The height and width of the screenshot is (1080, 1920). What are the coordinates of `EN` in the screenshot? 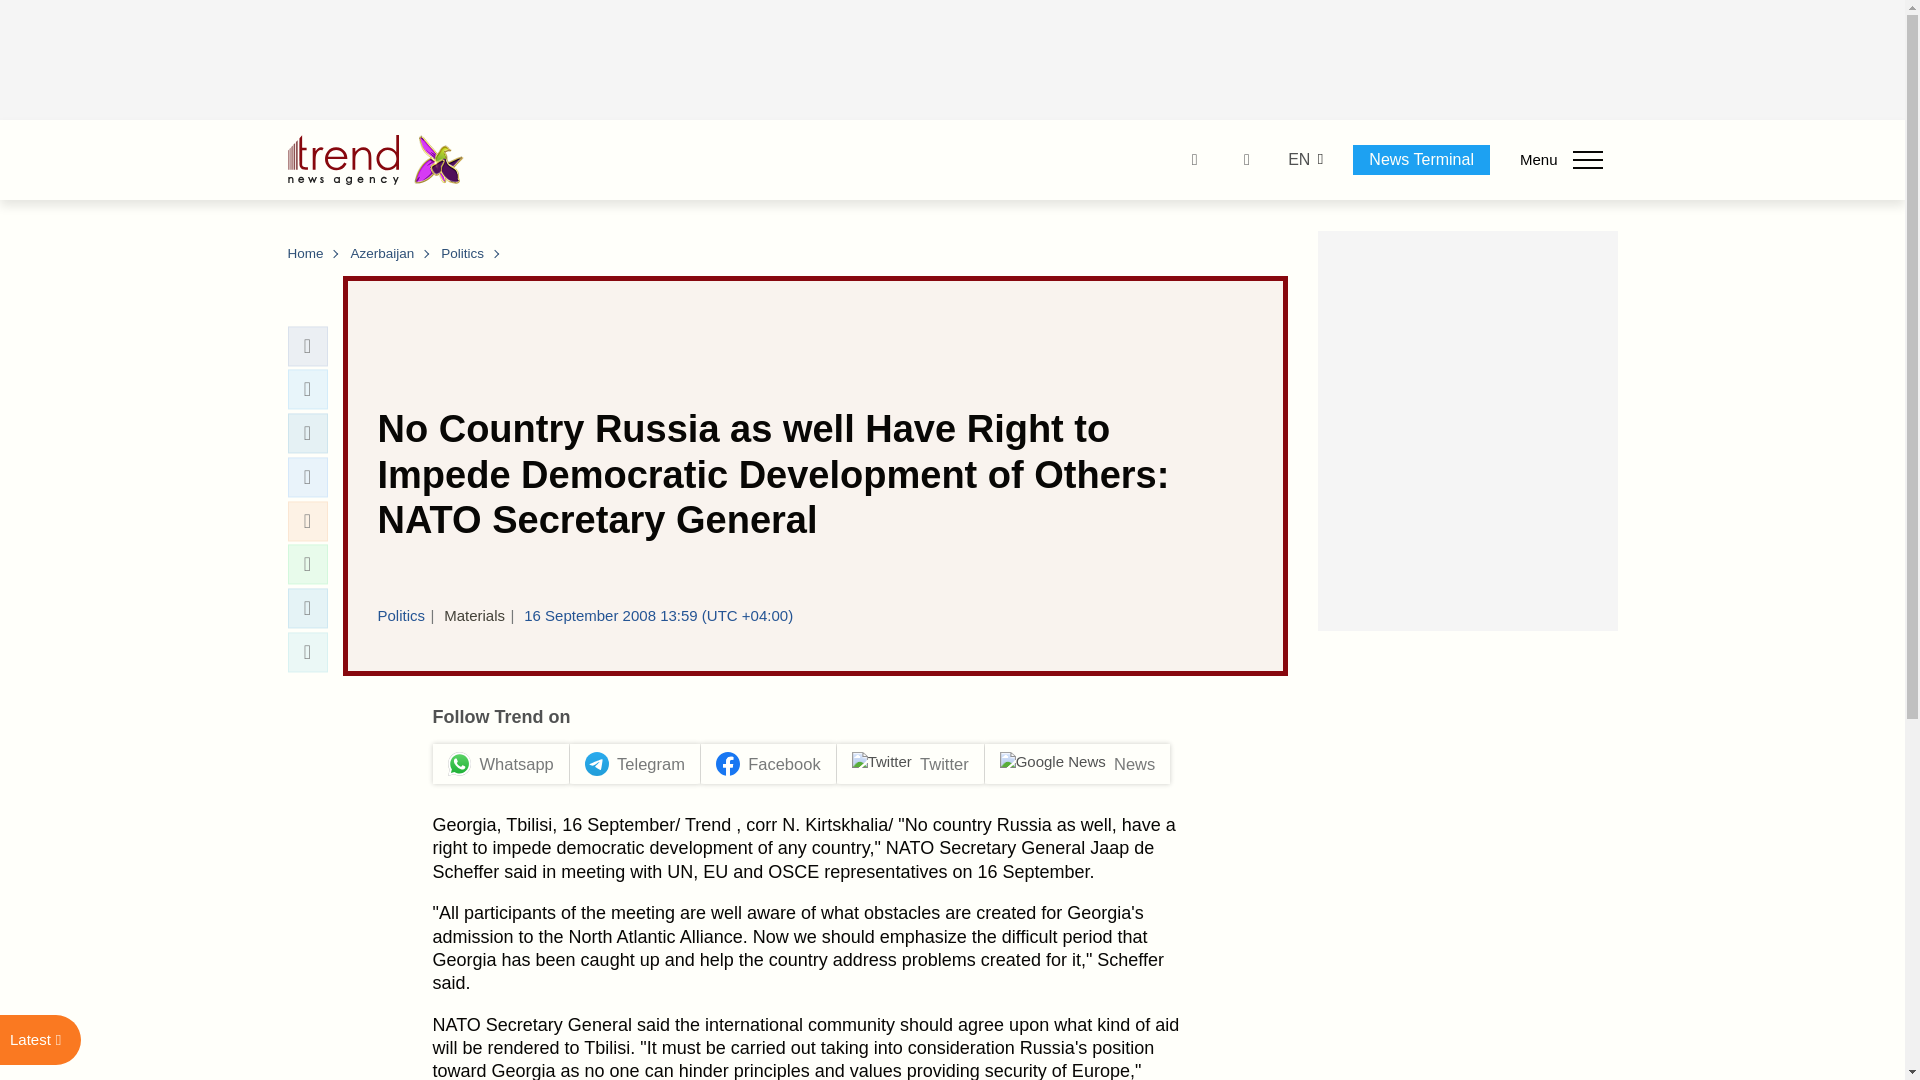 It's located at (1298, 160).